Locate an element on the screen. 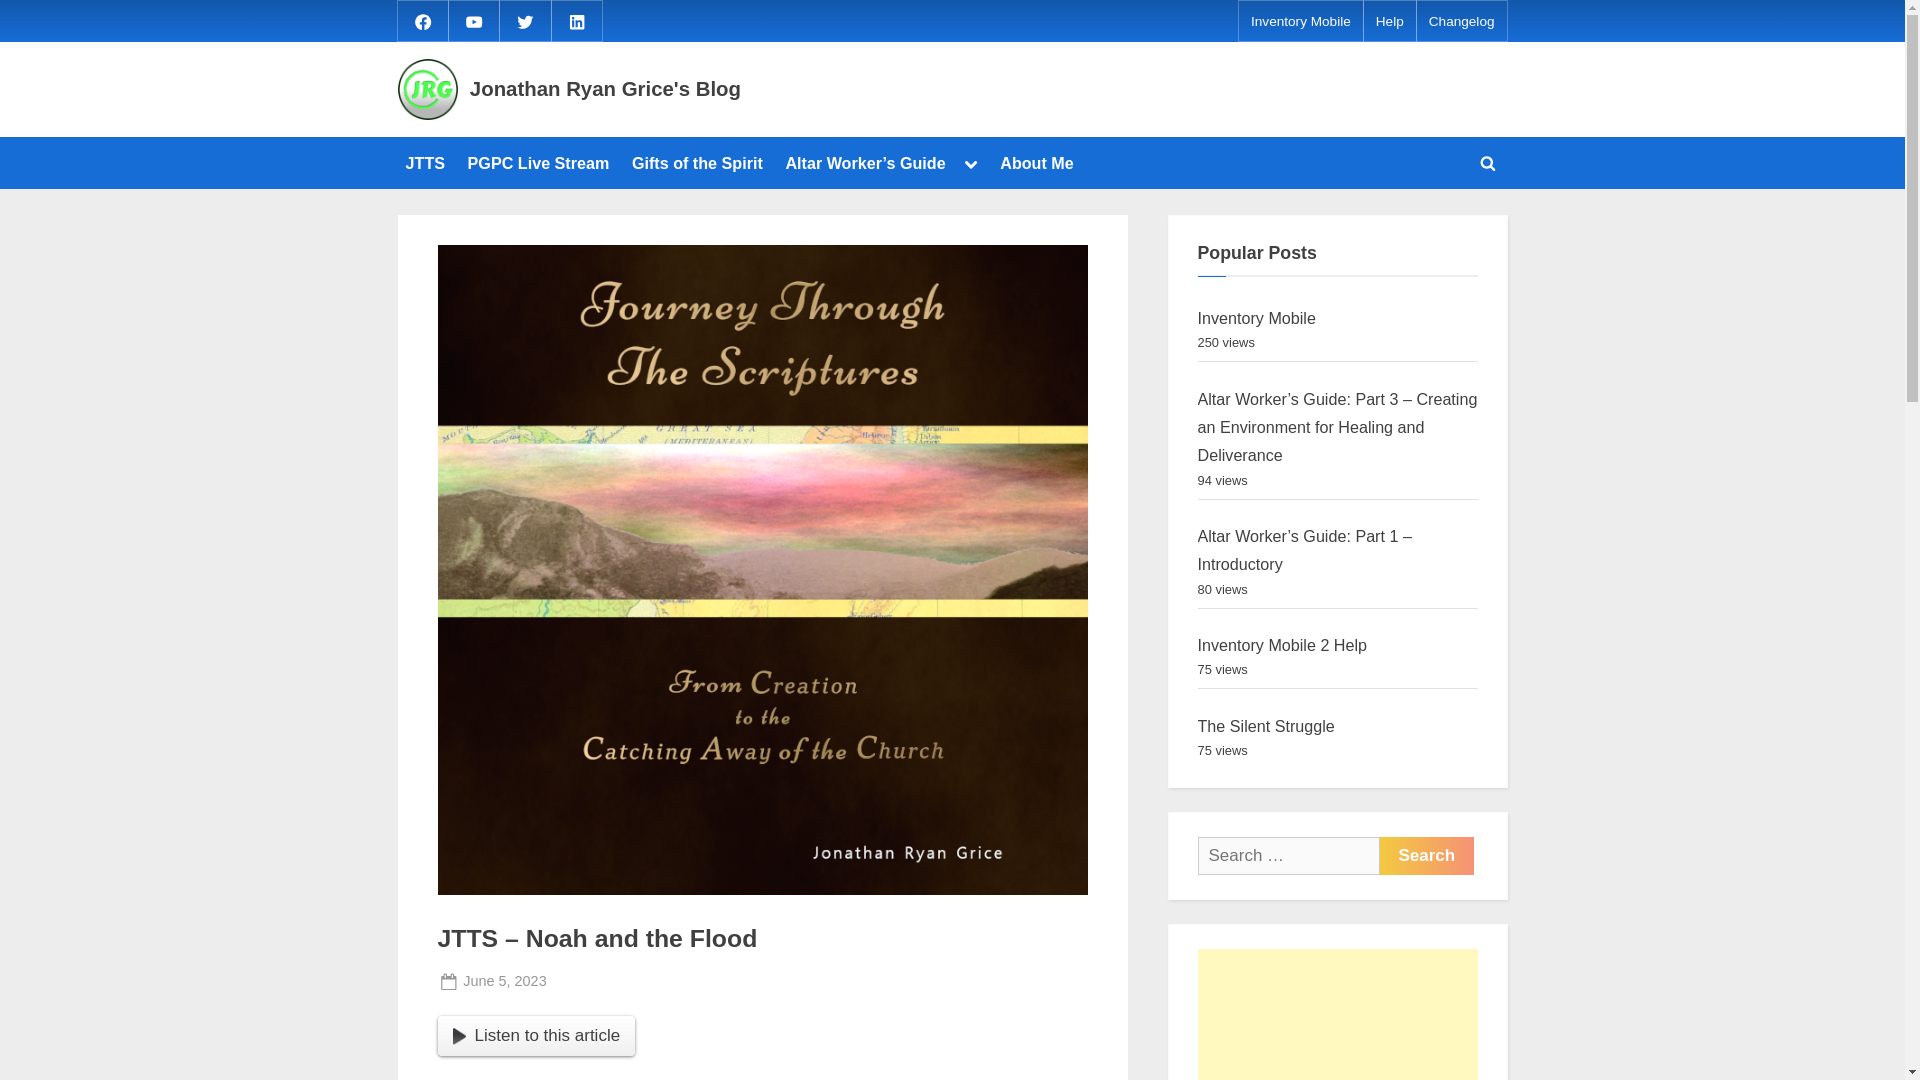  Search is located at coordinates (1266, 726).